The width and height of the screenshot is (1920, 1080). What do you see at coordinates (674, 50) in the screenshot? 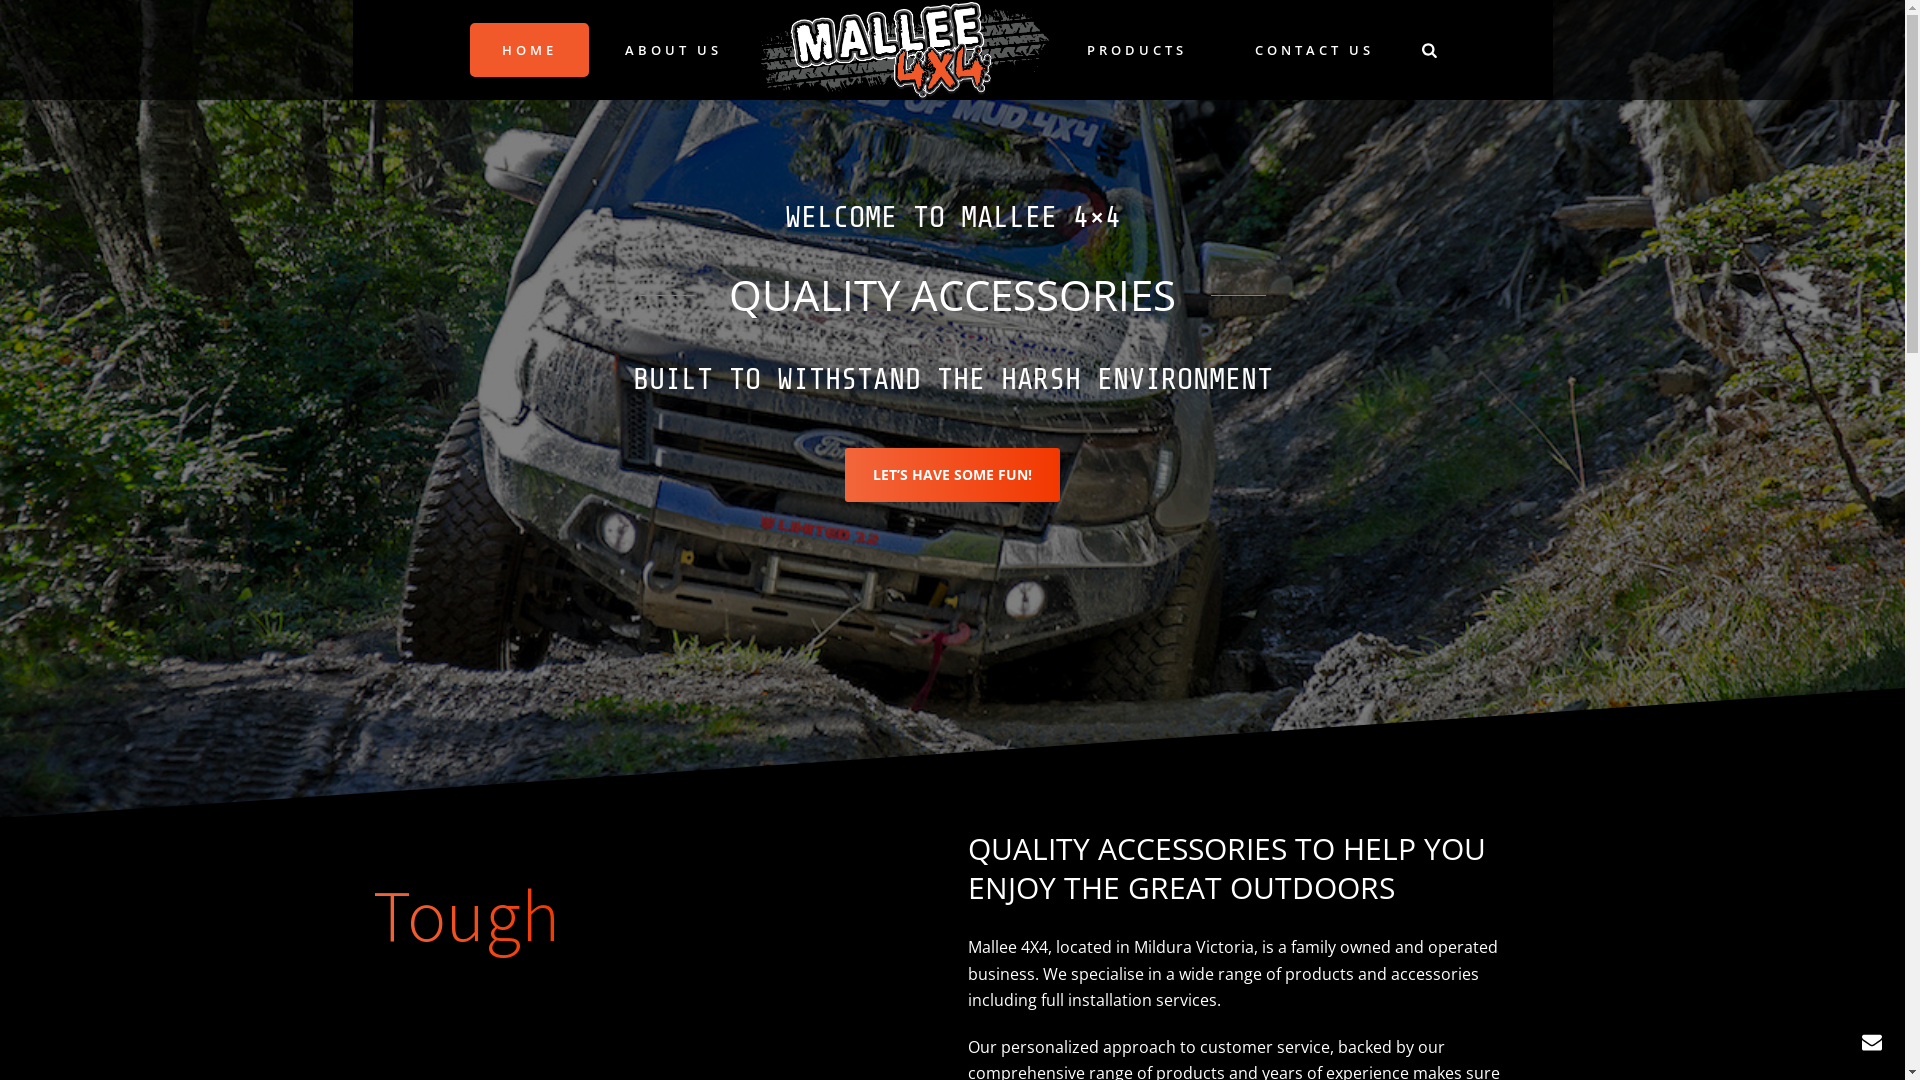
I see `ABOUT US` at bounding box center [674, 50].